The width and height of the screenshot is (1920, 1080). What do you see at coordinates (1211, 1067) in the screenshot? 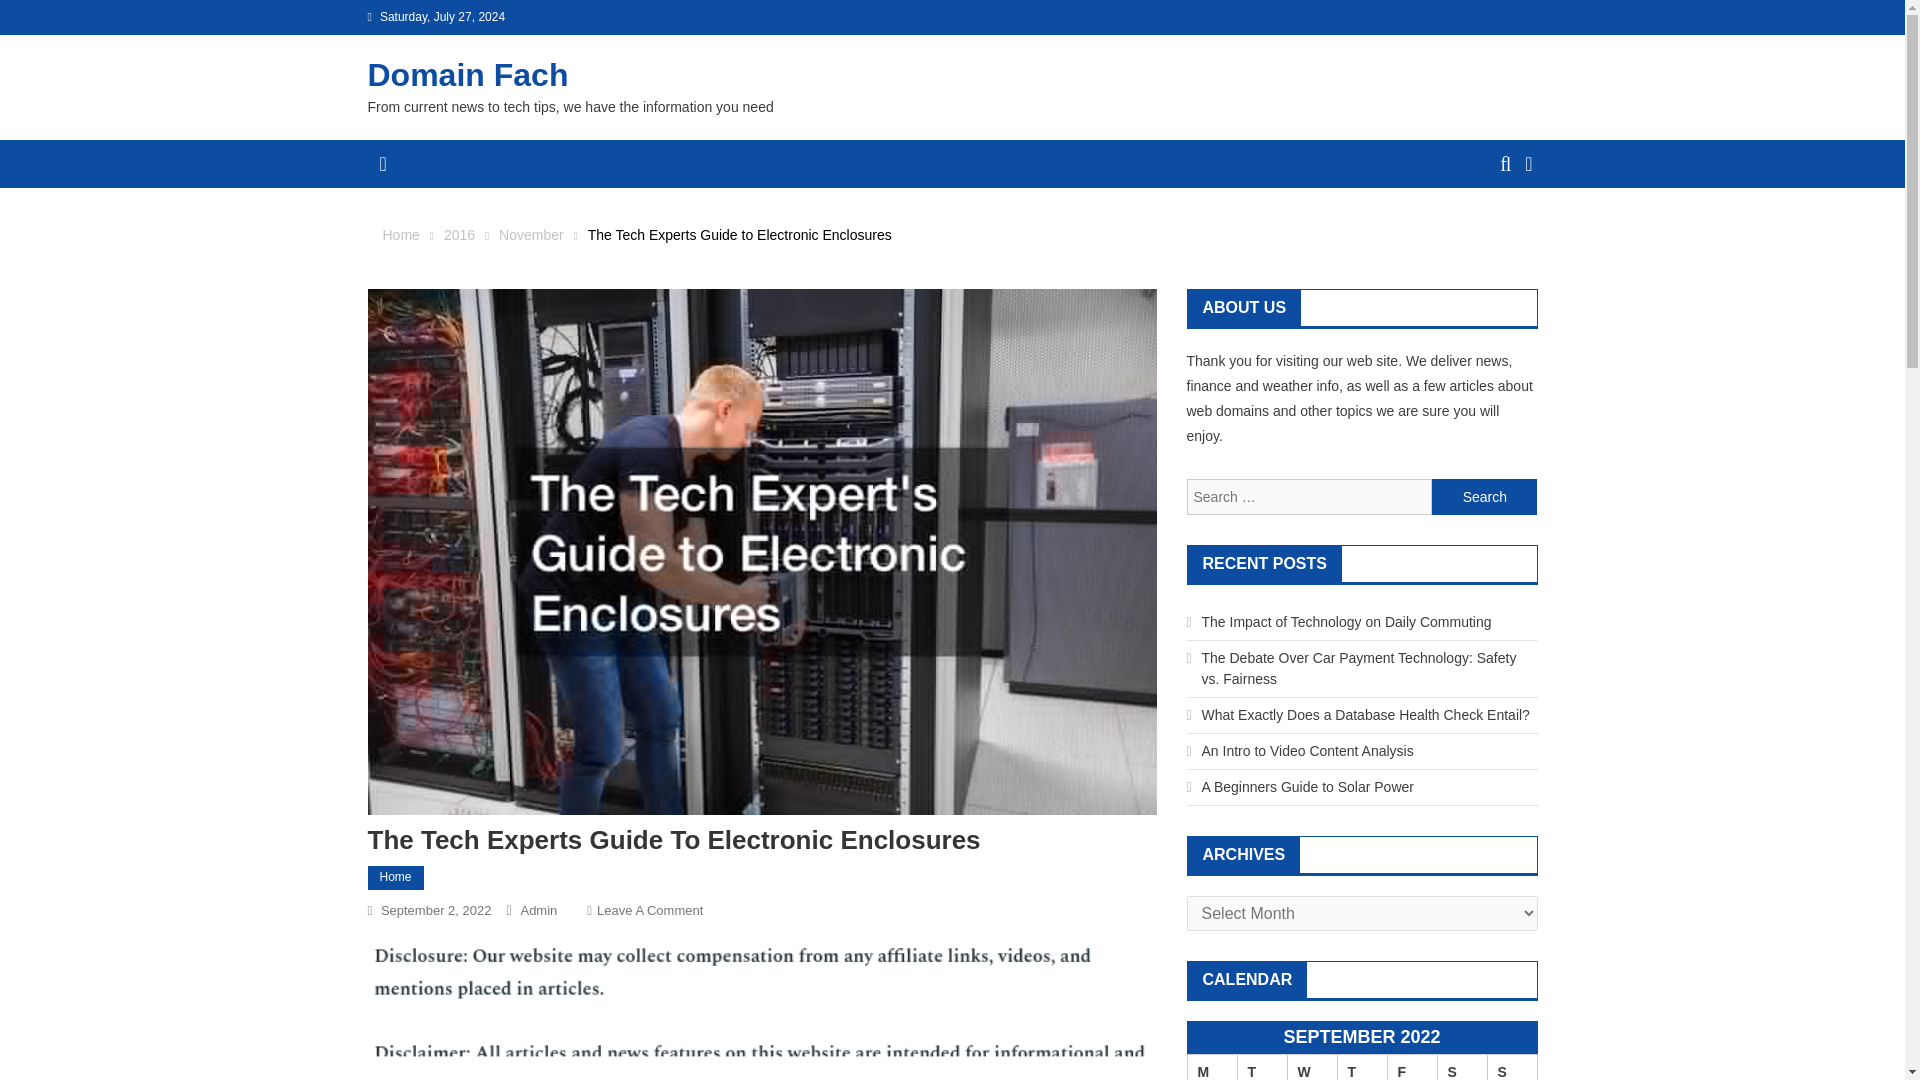
I see `Monday` at bounding box center [1211, 1067].